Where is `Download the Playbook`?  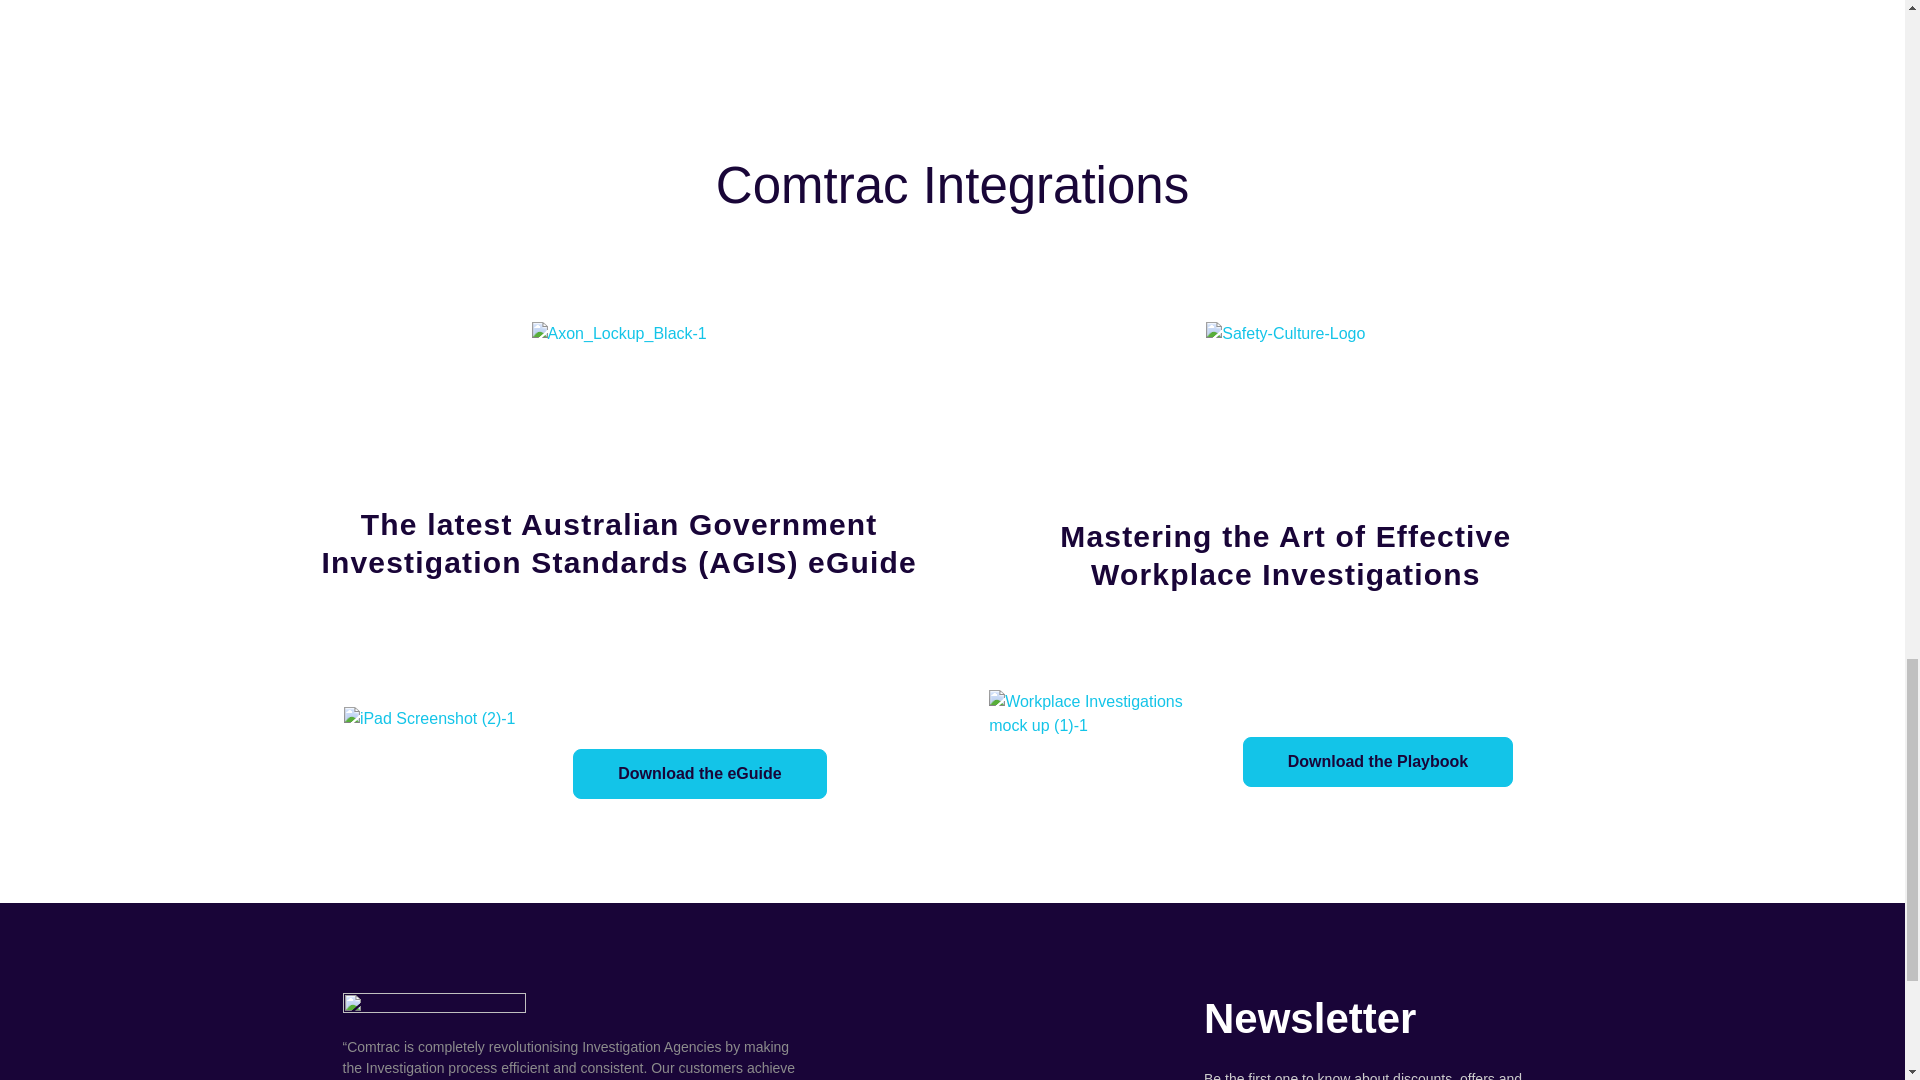
Download the Playbook is located at coordinates (1377, 762).